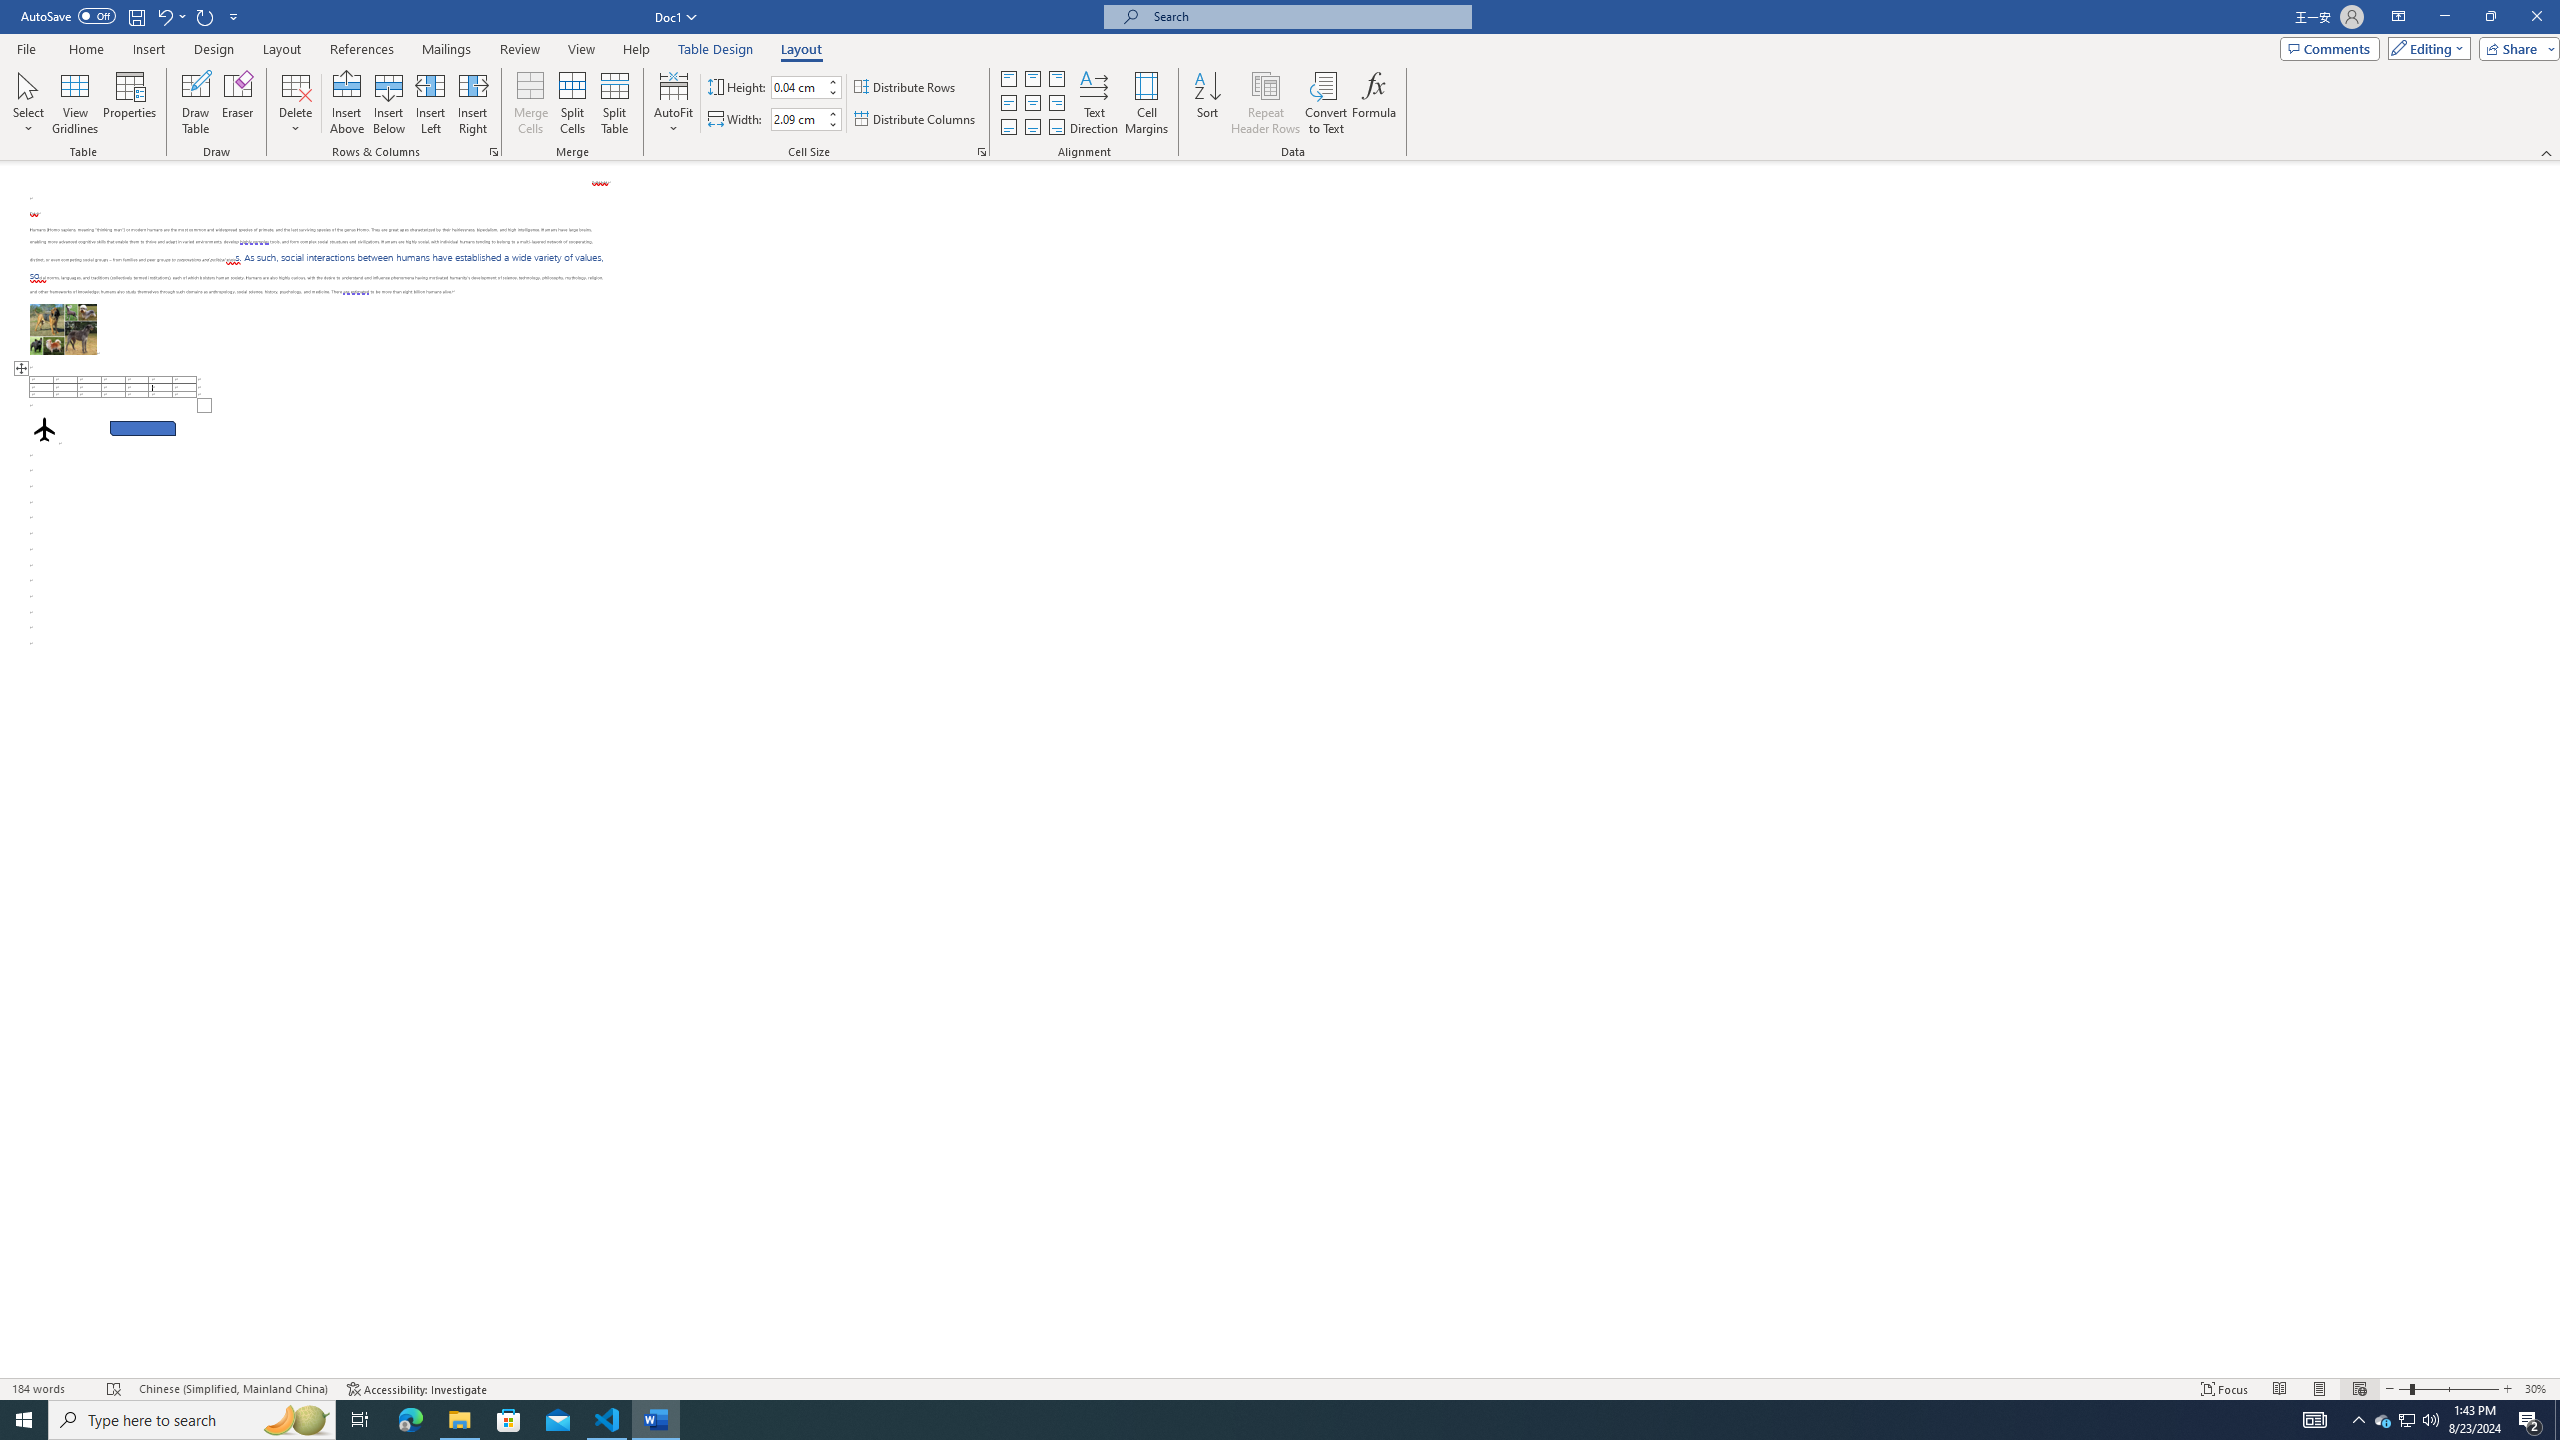 This screenshot has height=1440, width=2560. I want to click on Read Mode, so click(2279, 1389).